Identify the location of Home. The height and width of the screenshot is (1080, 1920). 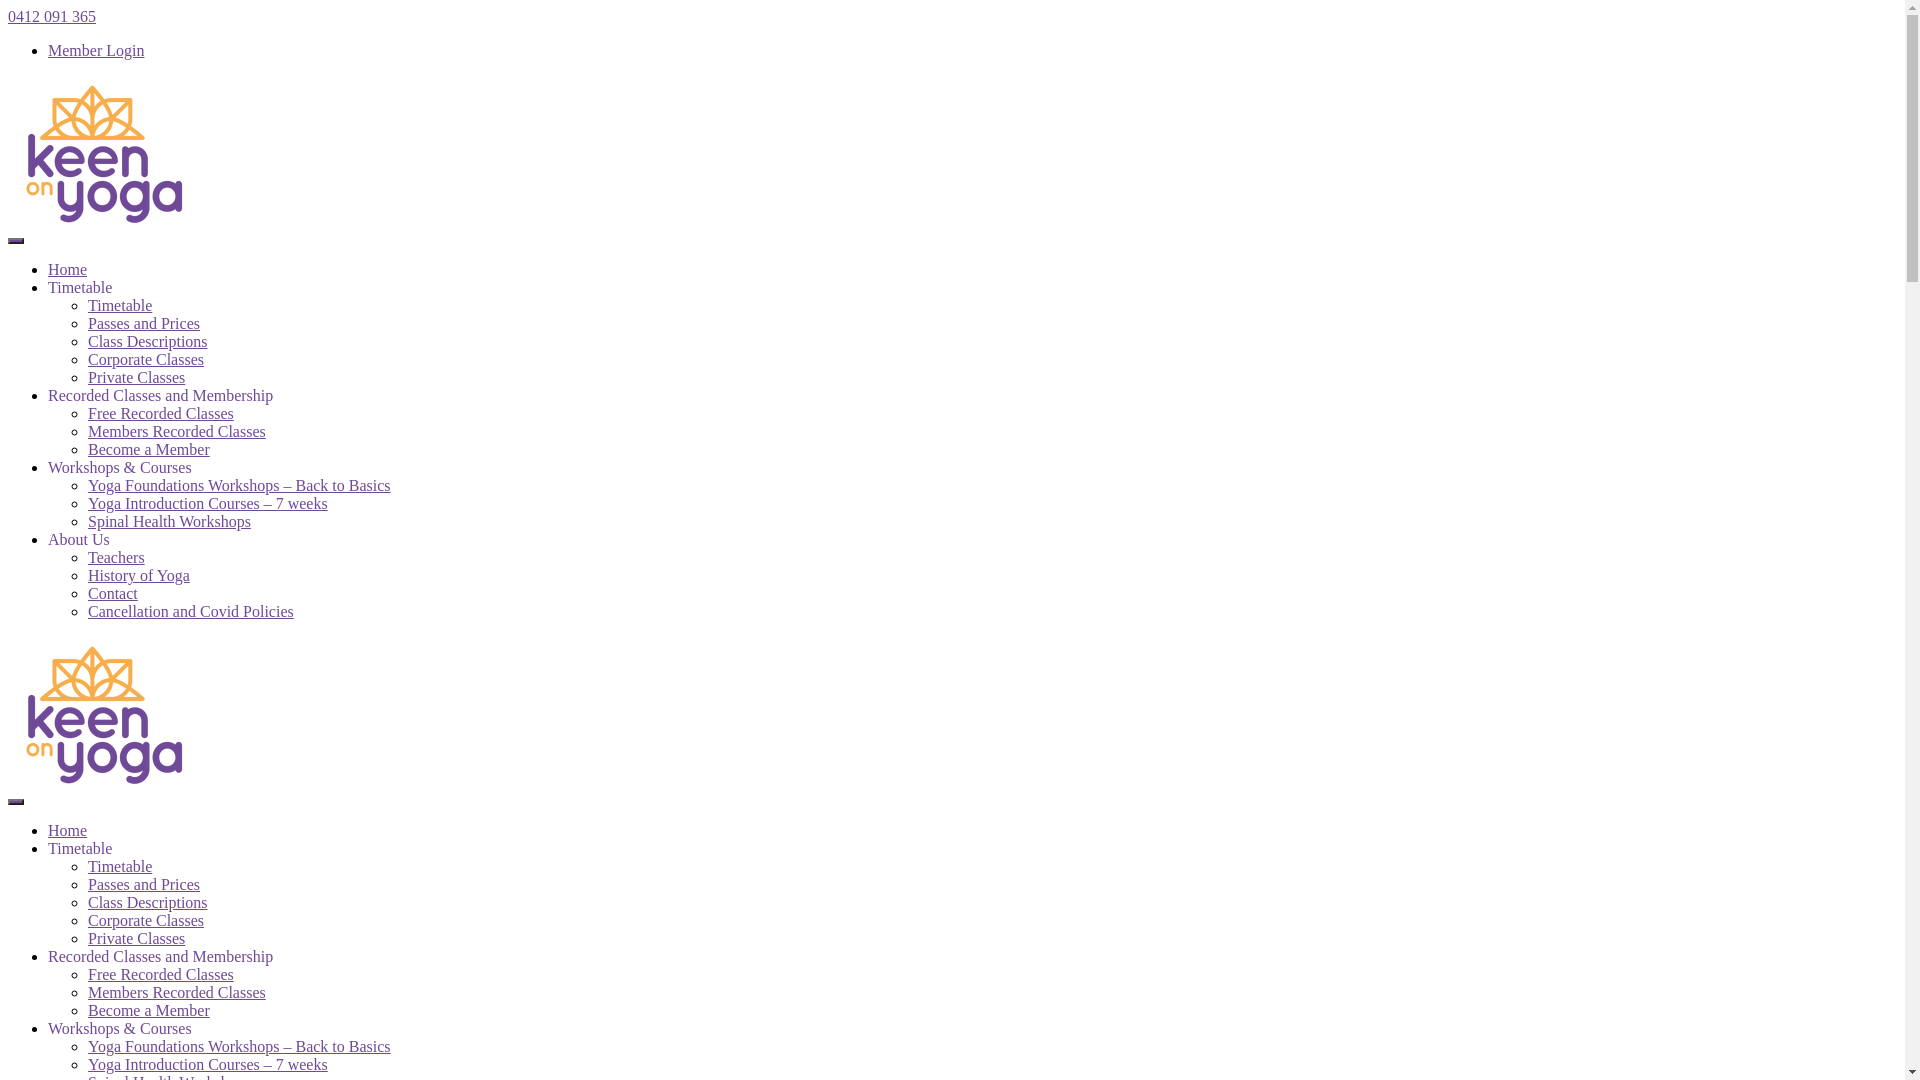
(68, 830).